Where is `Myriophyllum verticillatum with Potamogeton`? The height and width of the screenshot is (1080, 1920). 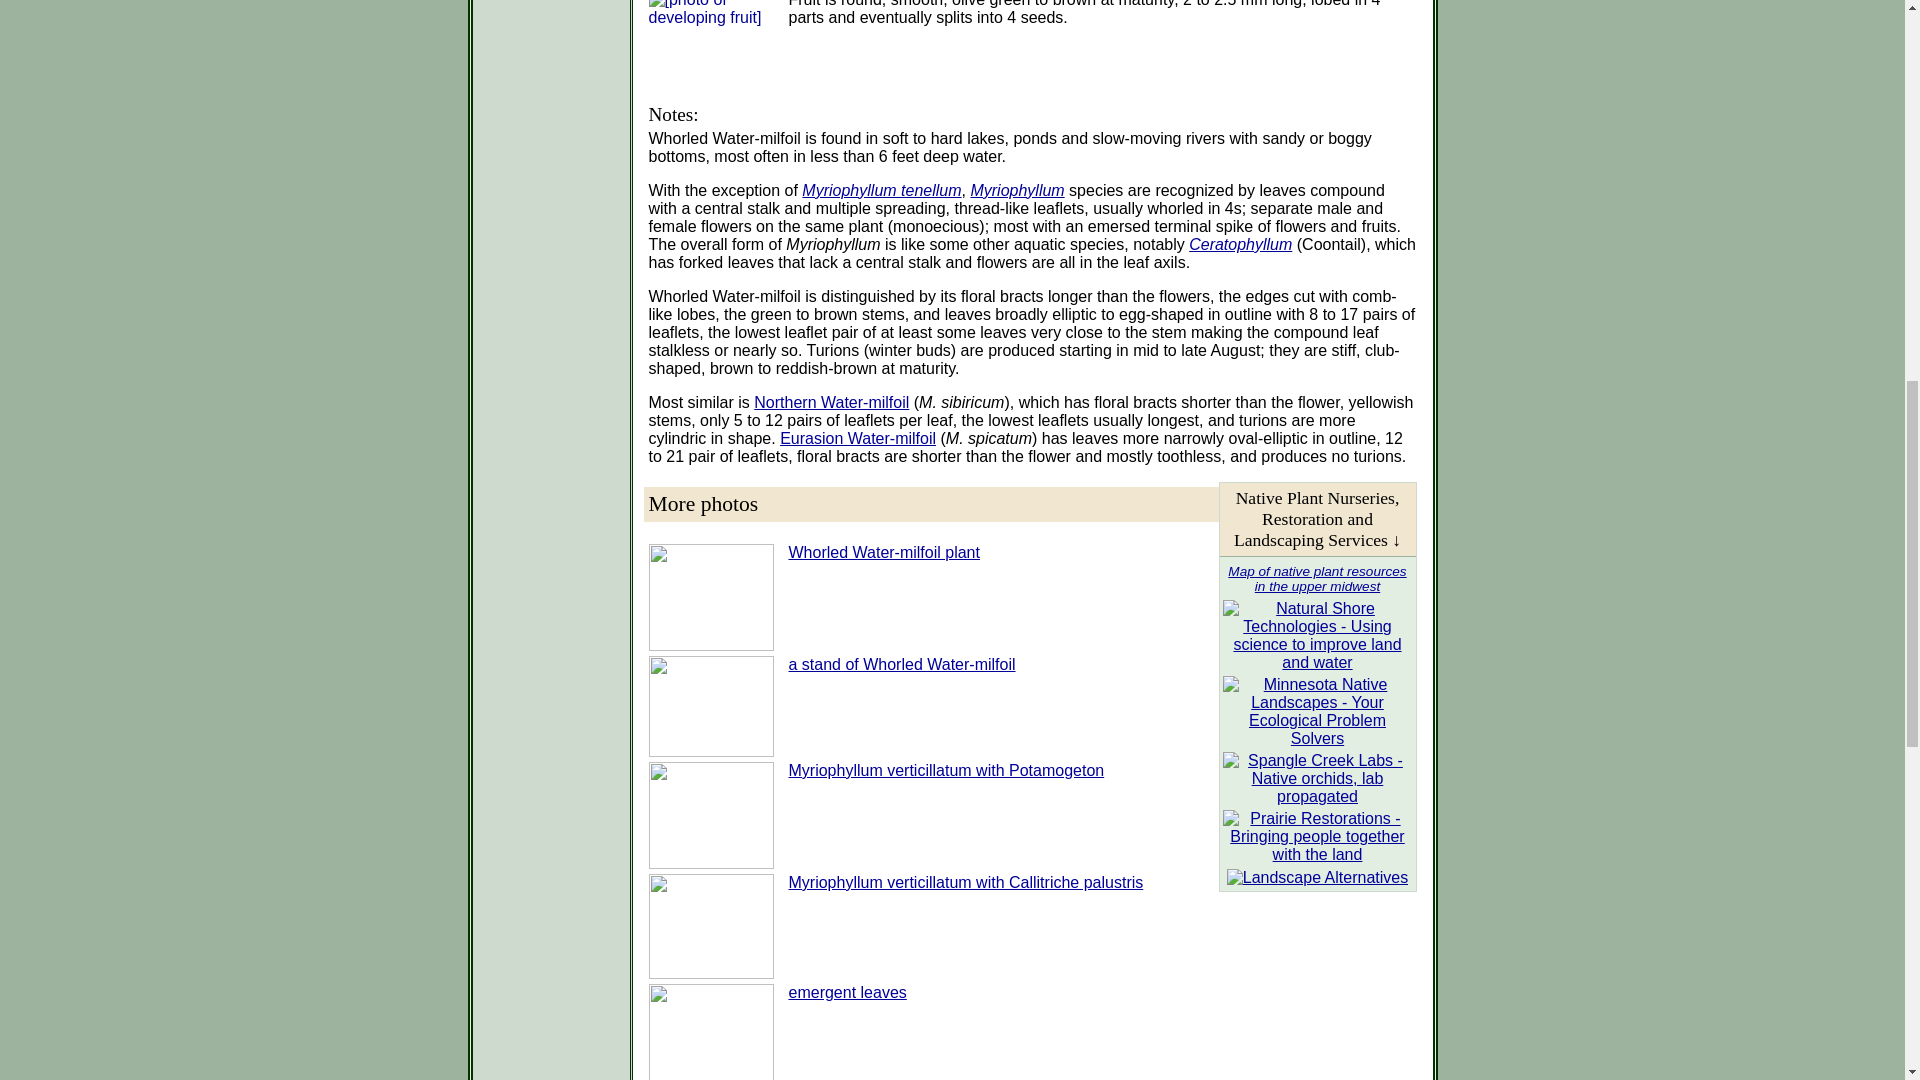 Myriophyllum verticillatum with Potamogeton is located at coordinates (946, 770).